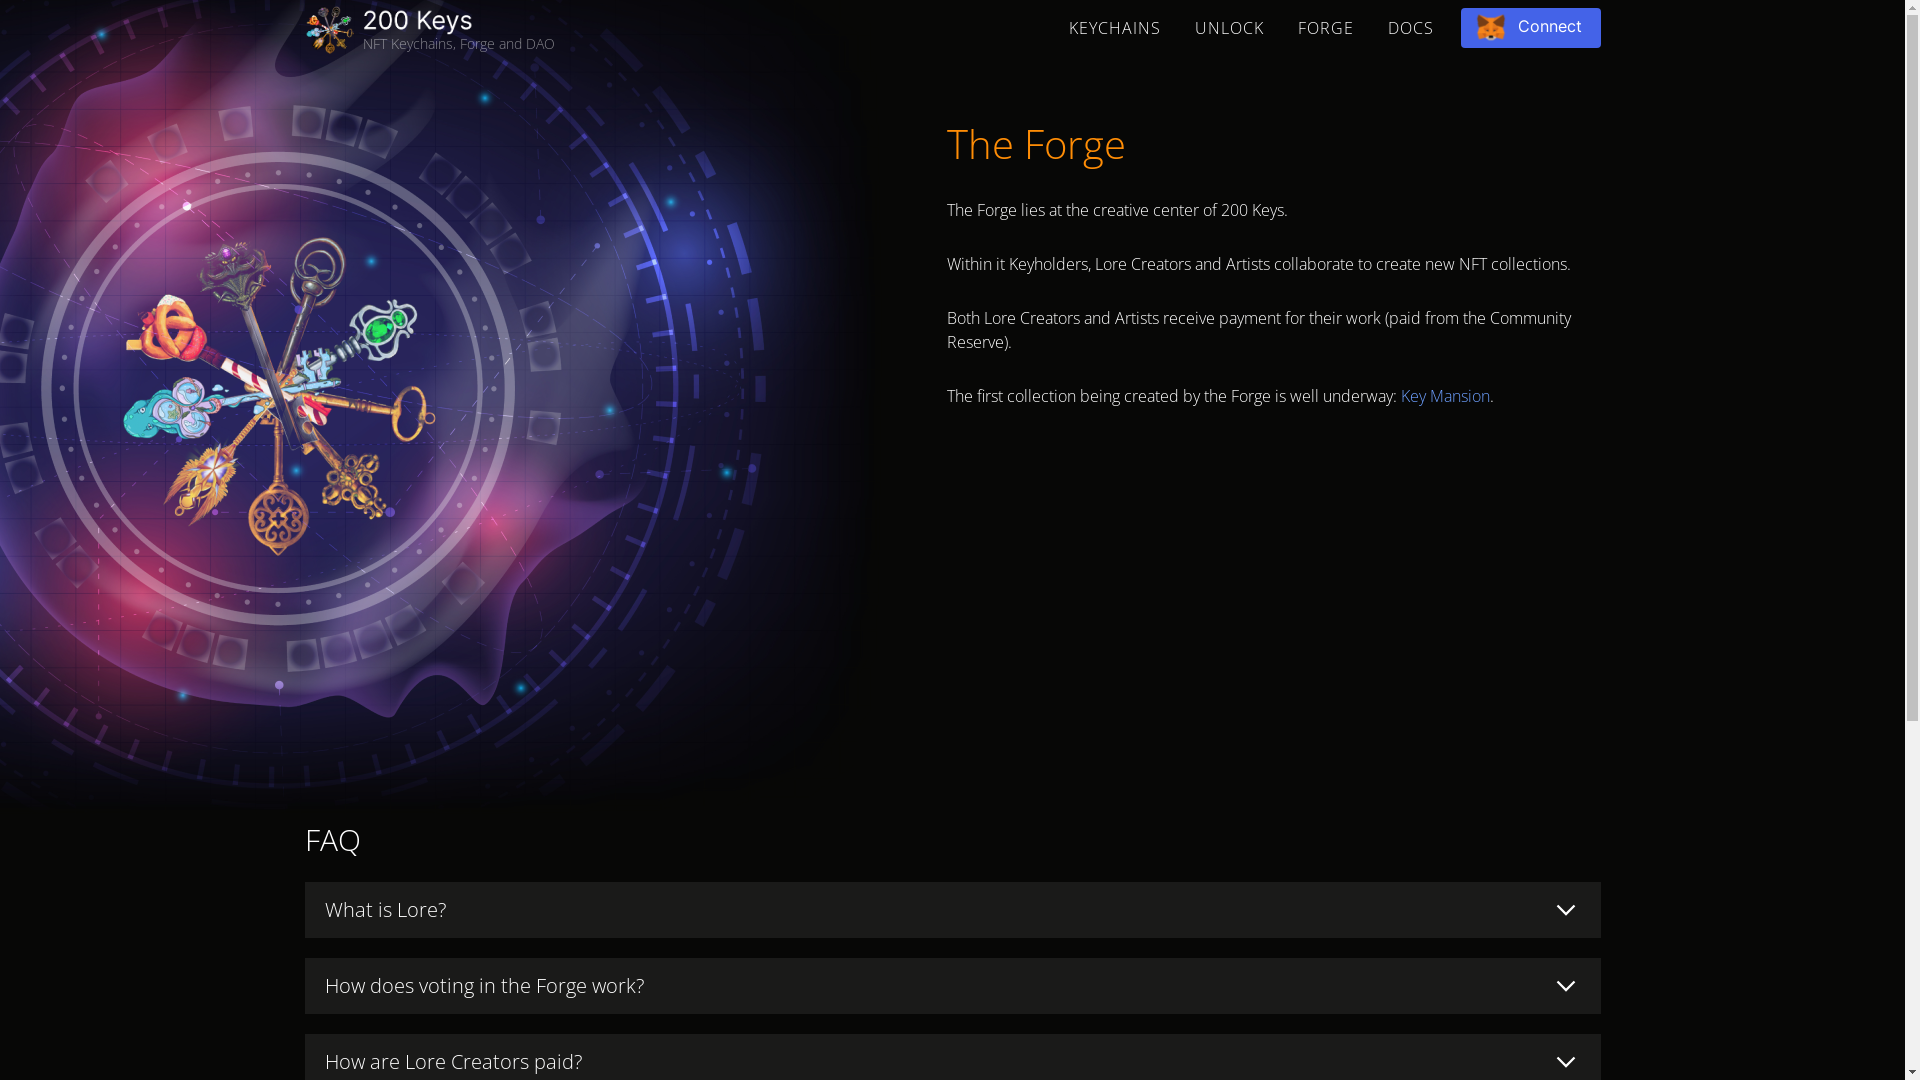 The width and height of the screenshot is (1920, 1080). What do you see at coordinates (1230, 28) in the screenshot?
I see `UNLOCK` at bounding box center [1230, 28].